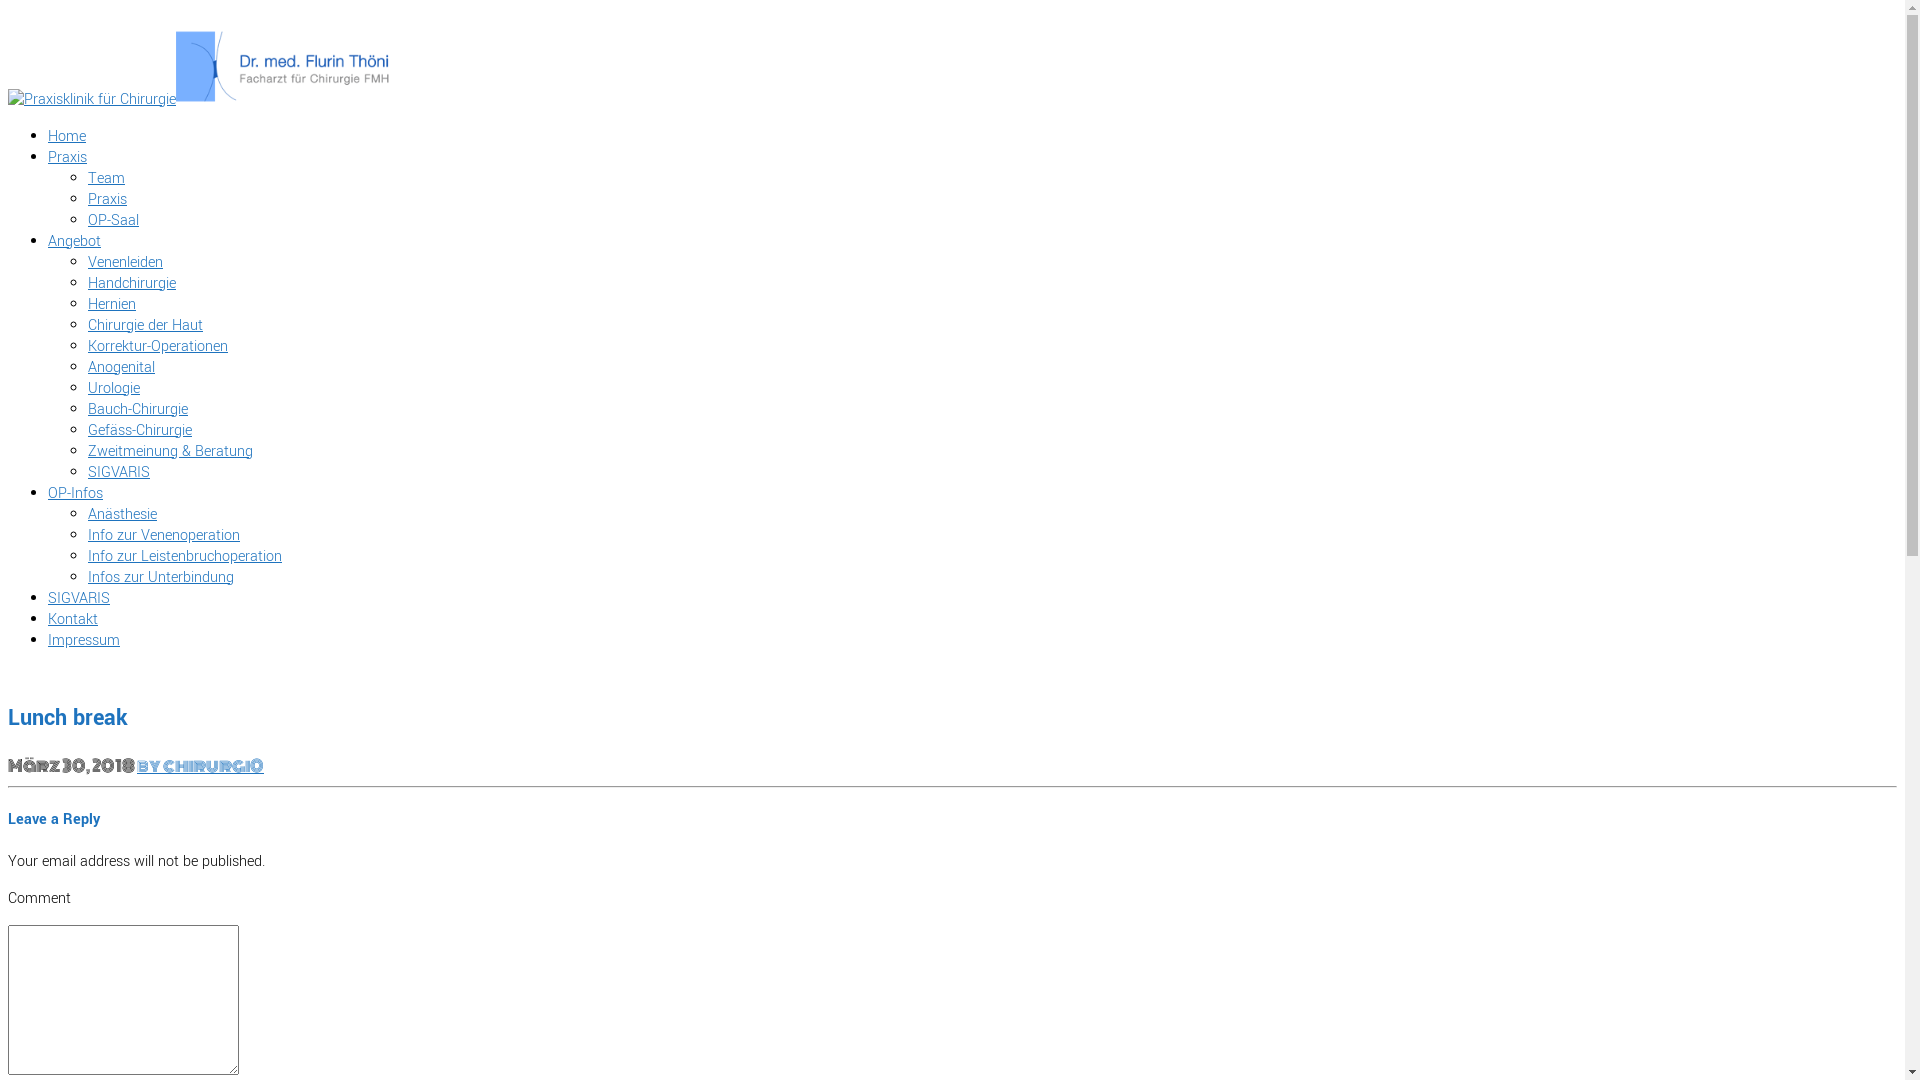 This screenshot has width=1920, height=1080. What do you see at coordinates (185, 556) in the screenshot?
I see `Info zur Leistenbruchoperation` at bounding box center [185, 556].